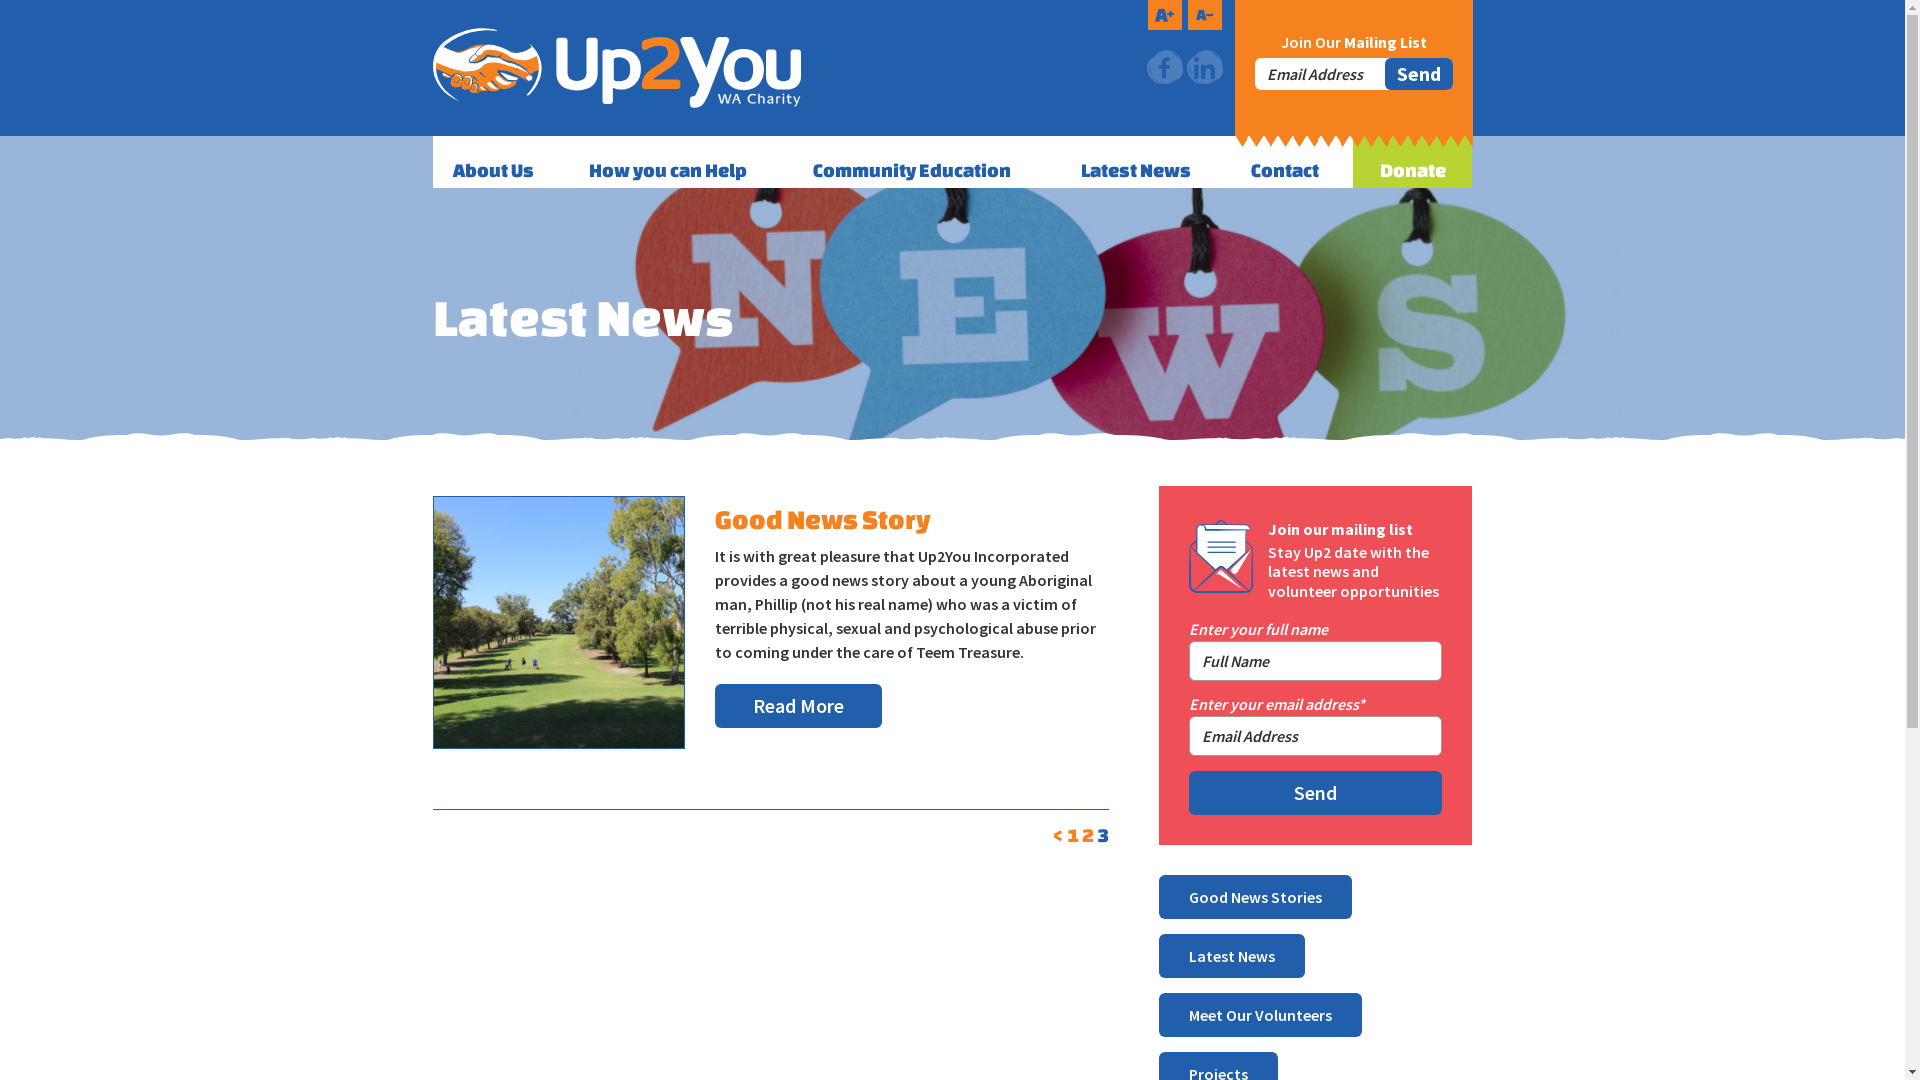  I want to click on Meet Our Volunteers, so click(1260, 1015).